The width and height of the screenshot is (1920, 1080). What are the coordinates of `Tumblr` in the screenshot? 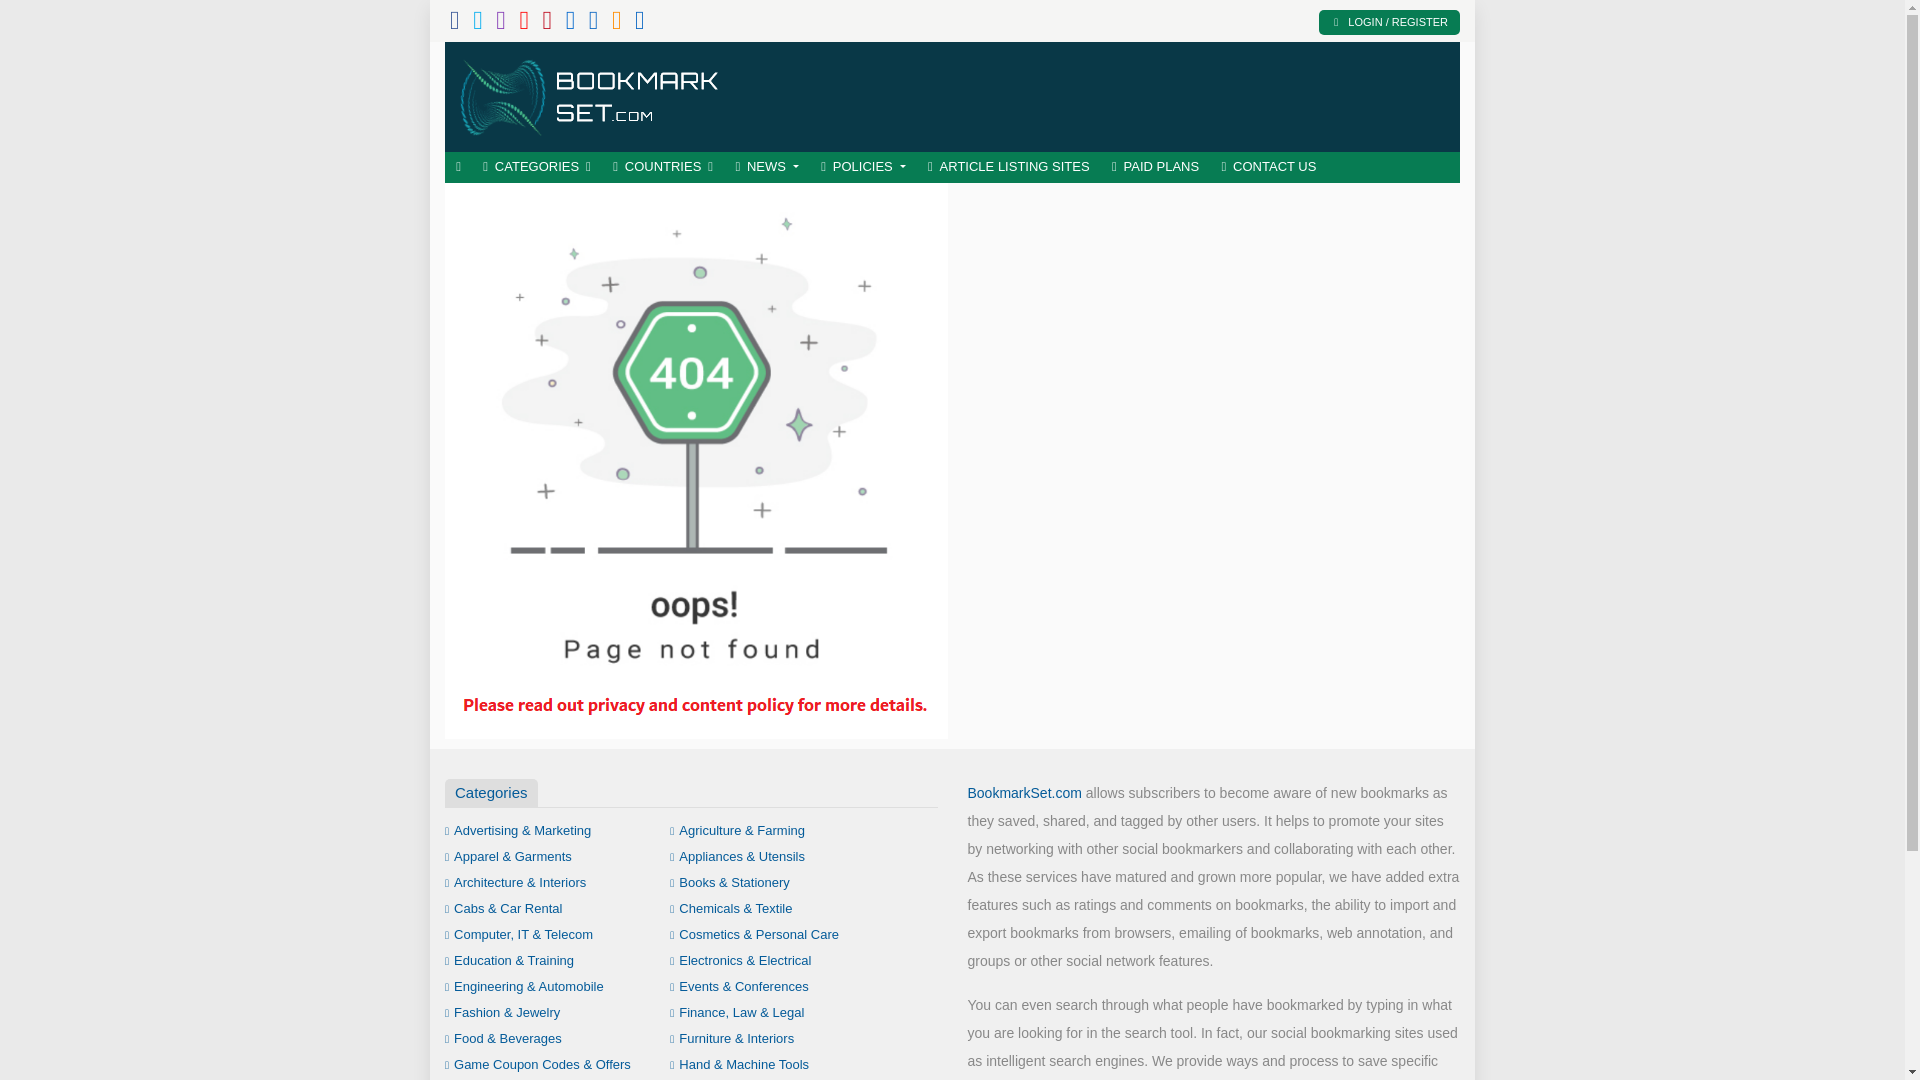 It's located at (571, 24).